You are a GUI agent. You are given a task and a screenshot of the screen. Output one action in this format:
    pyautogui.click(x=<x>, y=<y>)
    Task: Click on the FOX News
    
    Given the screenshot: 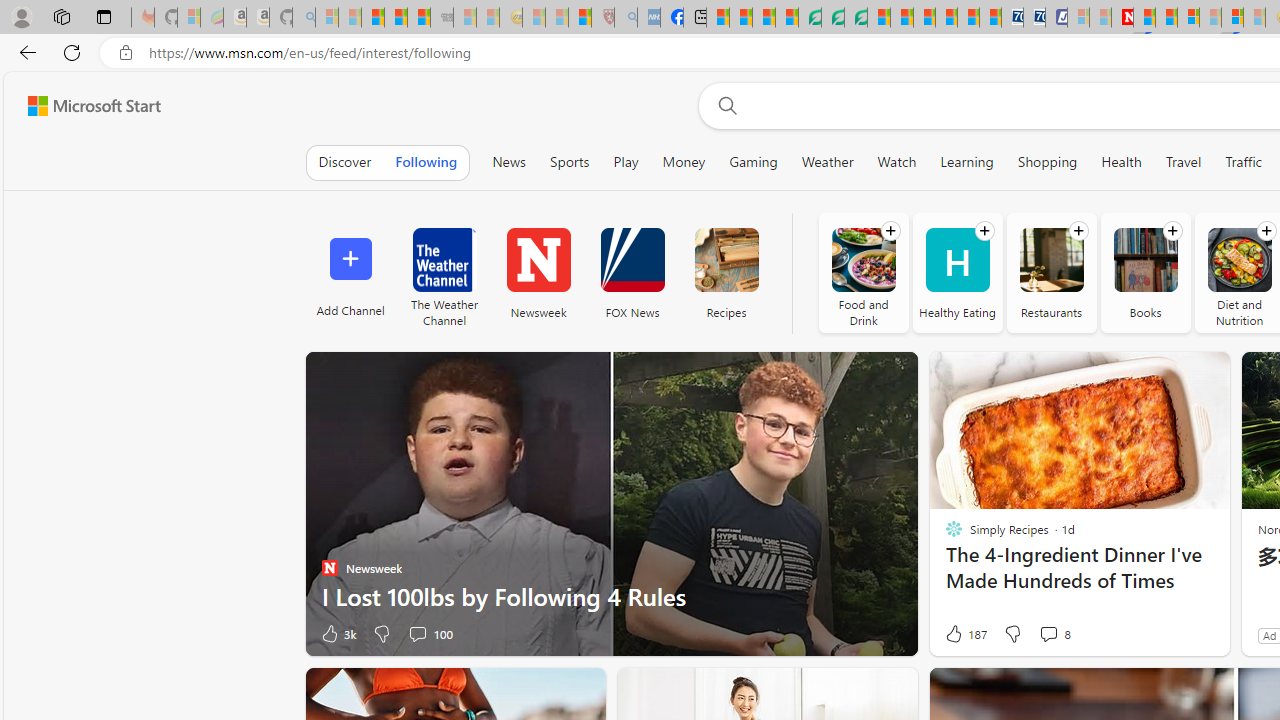 What is the action you would take?
    pyautogui.click(x=632, y=260)
    